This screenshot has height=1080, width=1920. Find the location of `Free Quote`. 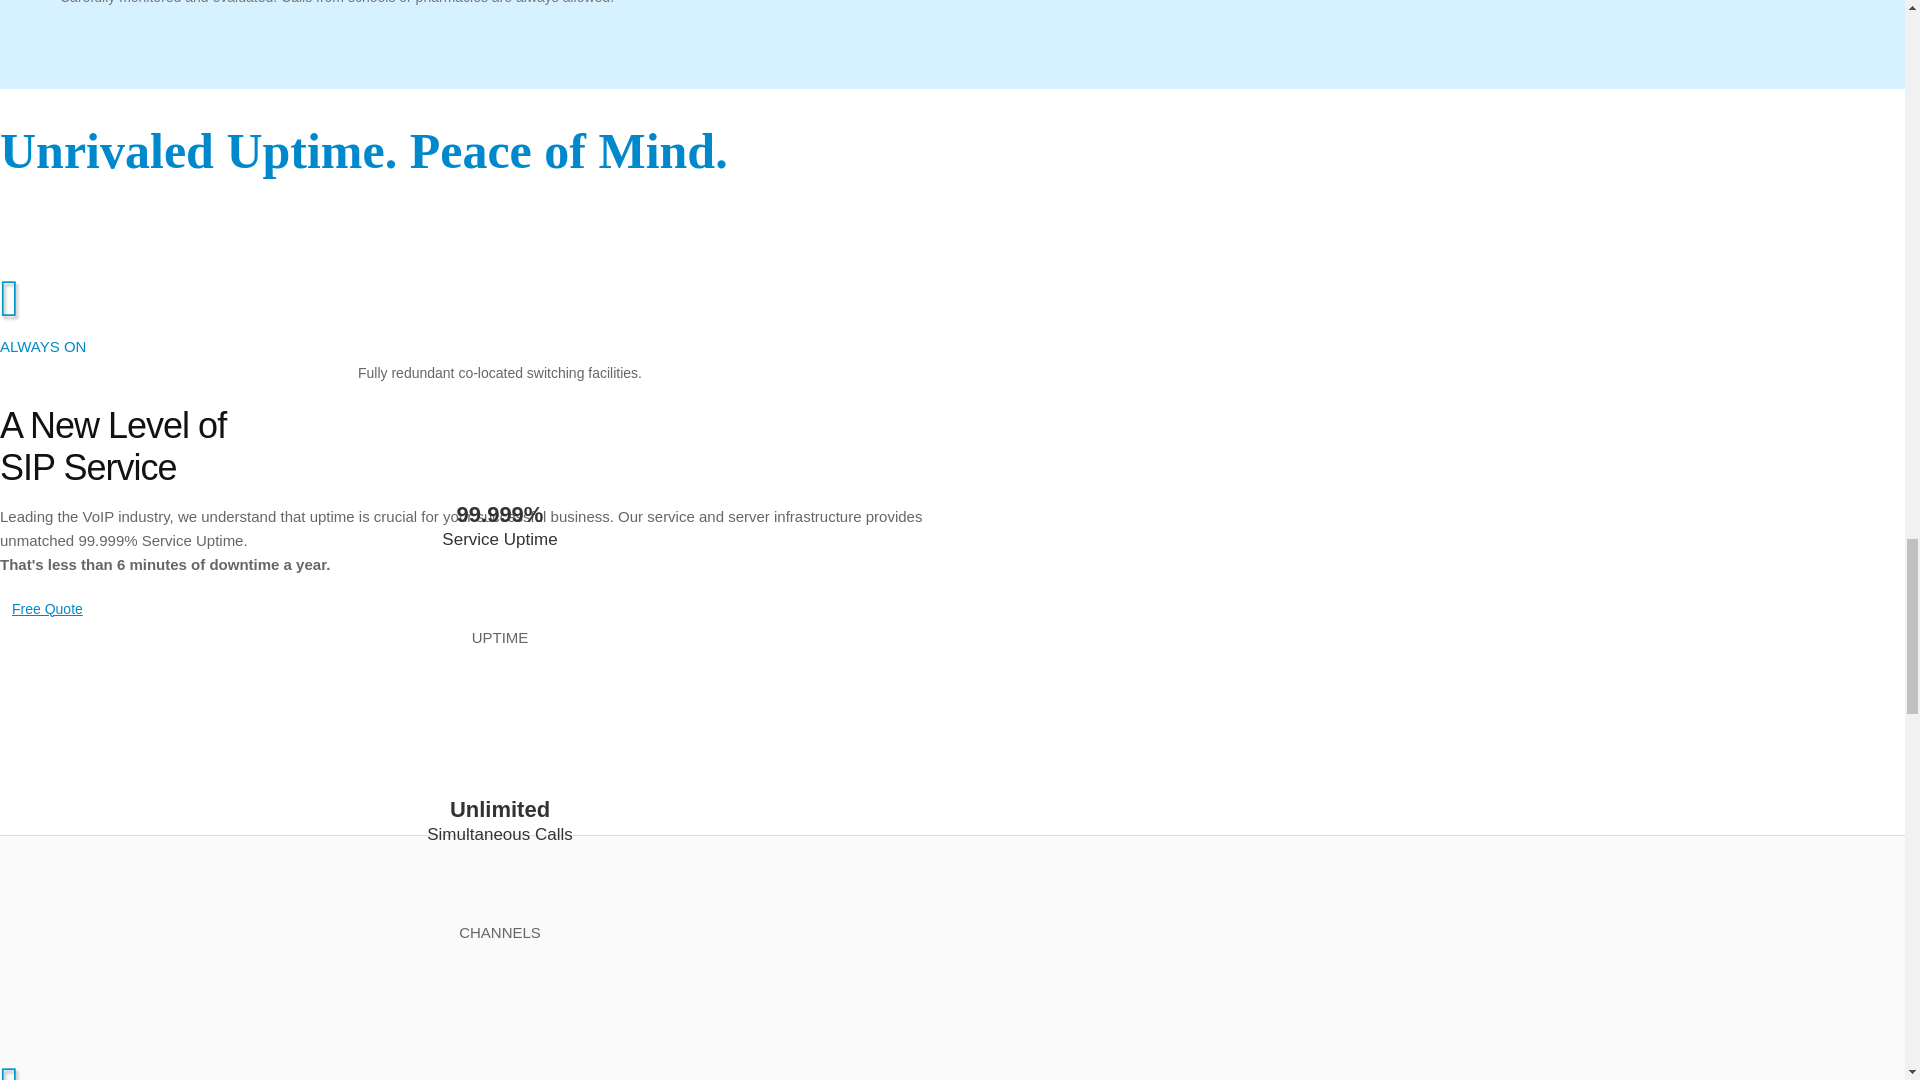

Free Quote is located at coordinates (47, 608).